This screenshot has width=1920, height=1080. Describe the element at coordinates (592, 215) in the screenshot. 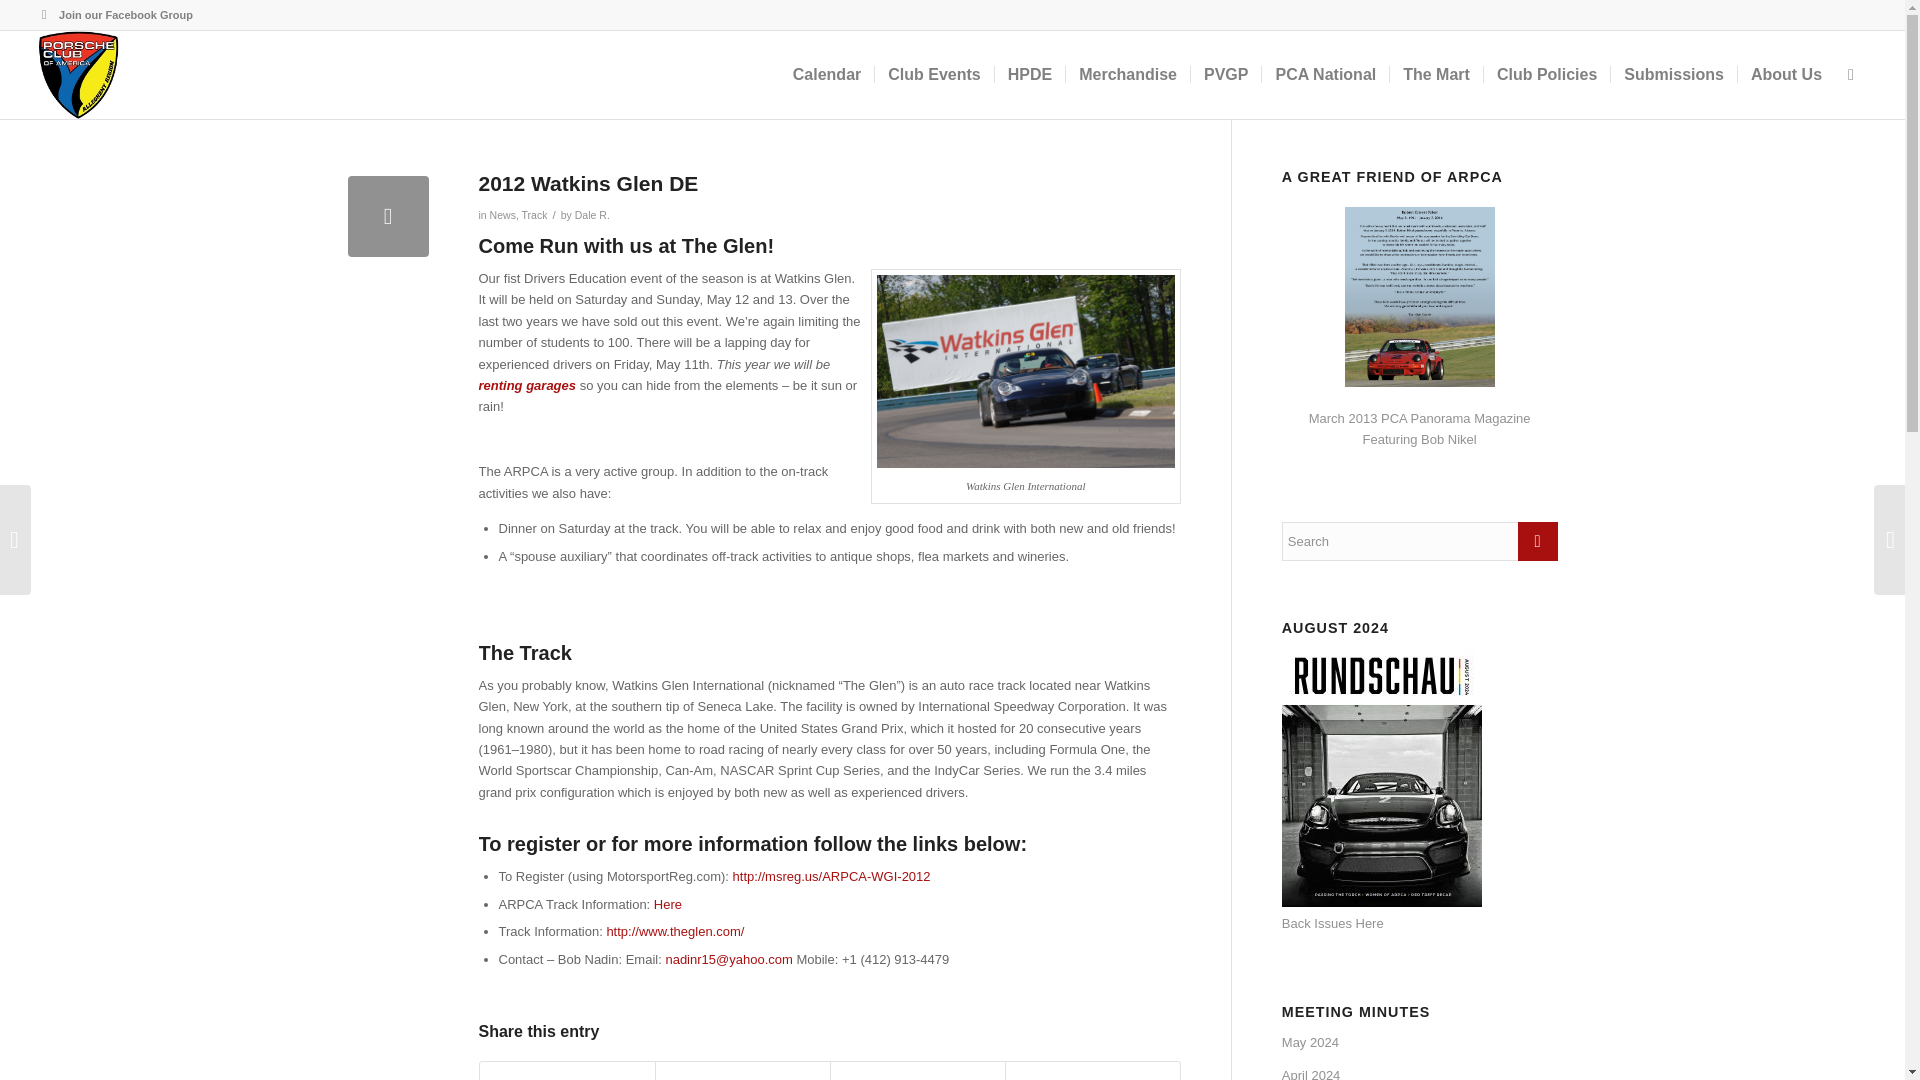

I see `Posts by Dale R.` at that location.